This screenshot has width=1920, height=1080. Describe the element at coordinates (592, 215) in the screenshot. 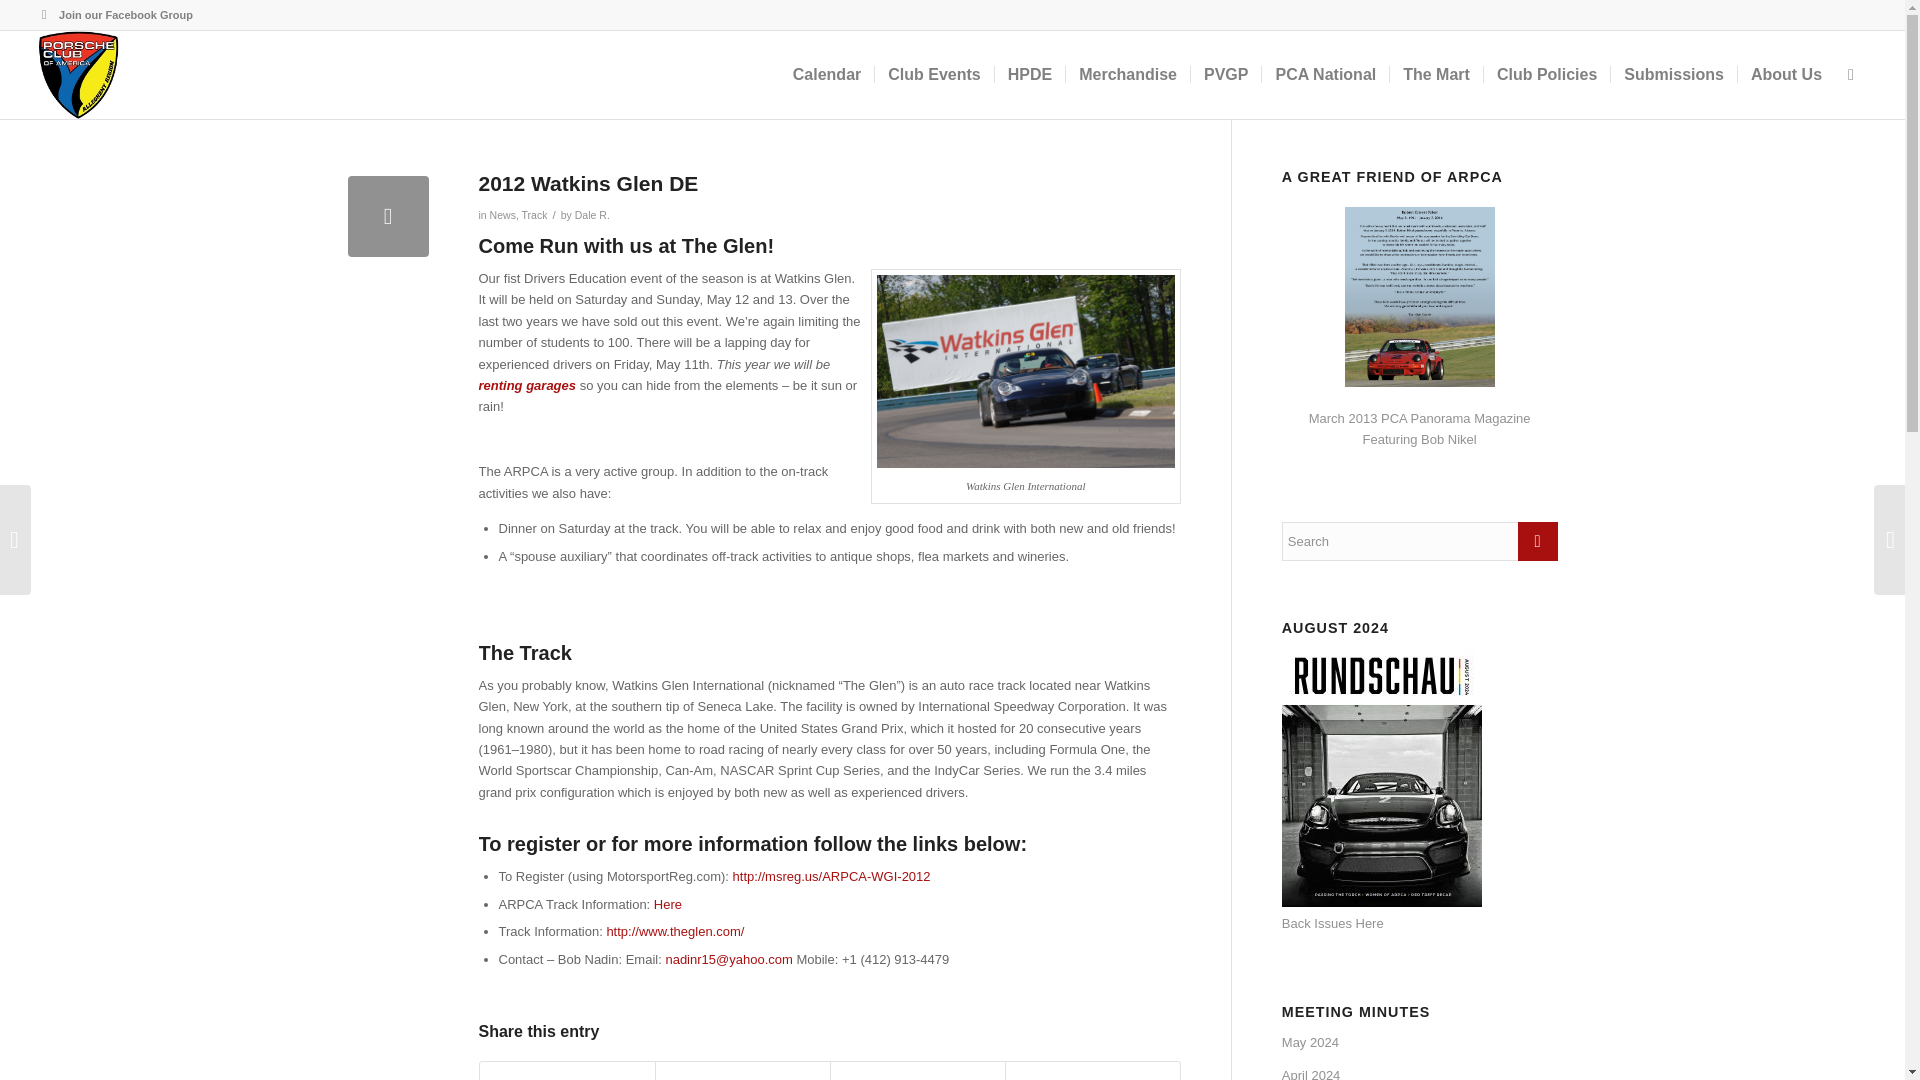

I see `Posts by Dale R.` at that location.